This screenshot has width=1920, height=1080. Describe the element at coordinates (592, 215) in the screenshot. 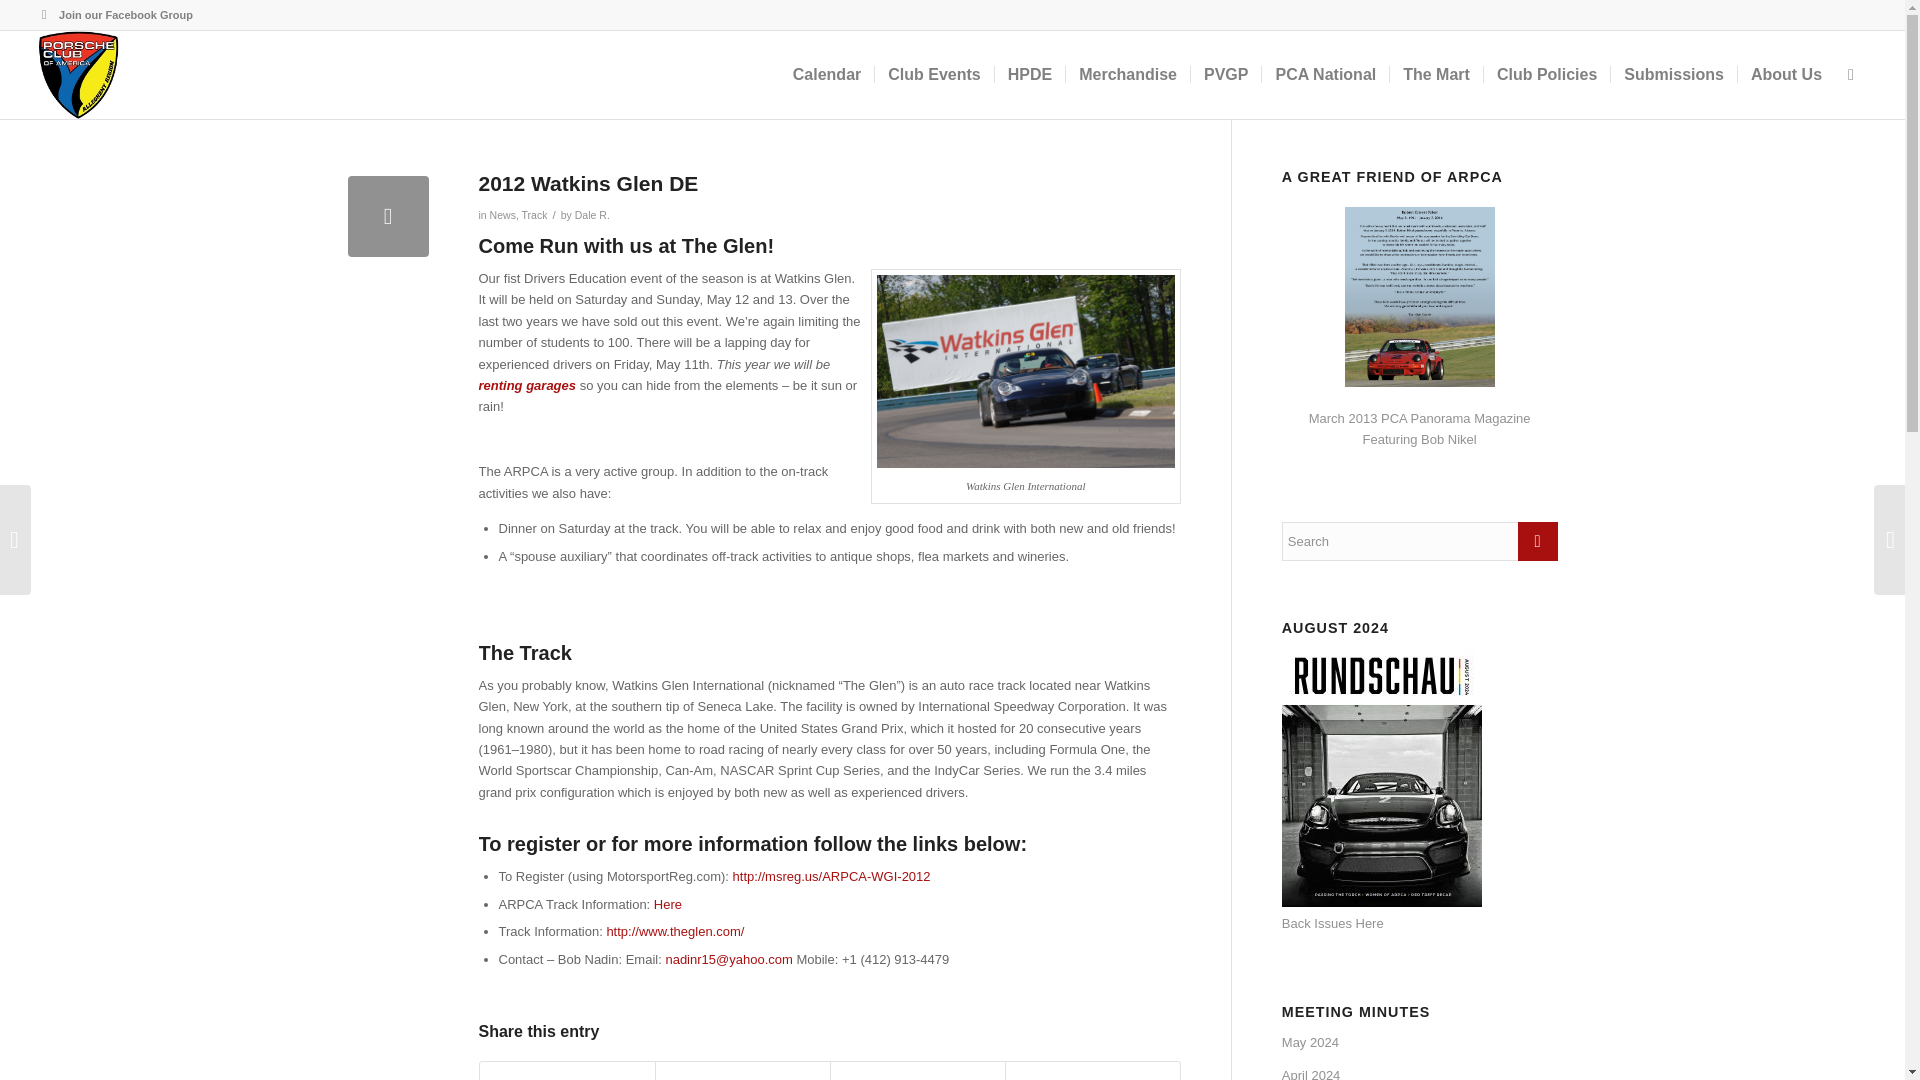

I see `Posts by Dale R.` at that location.